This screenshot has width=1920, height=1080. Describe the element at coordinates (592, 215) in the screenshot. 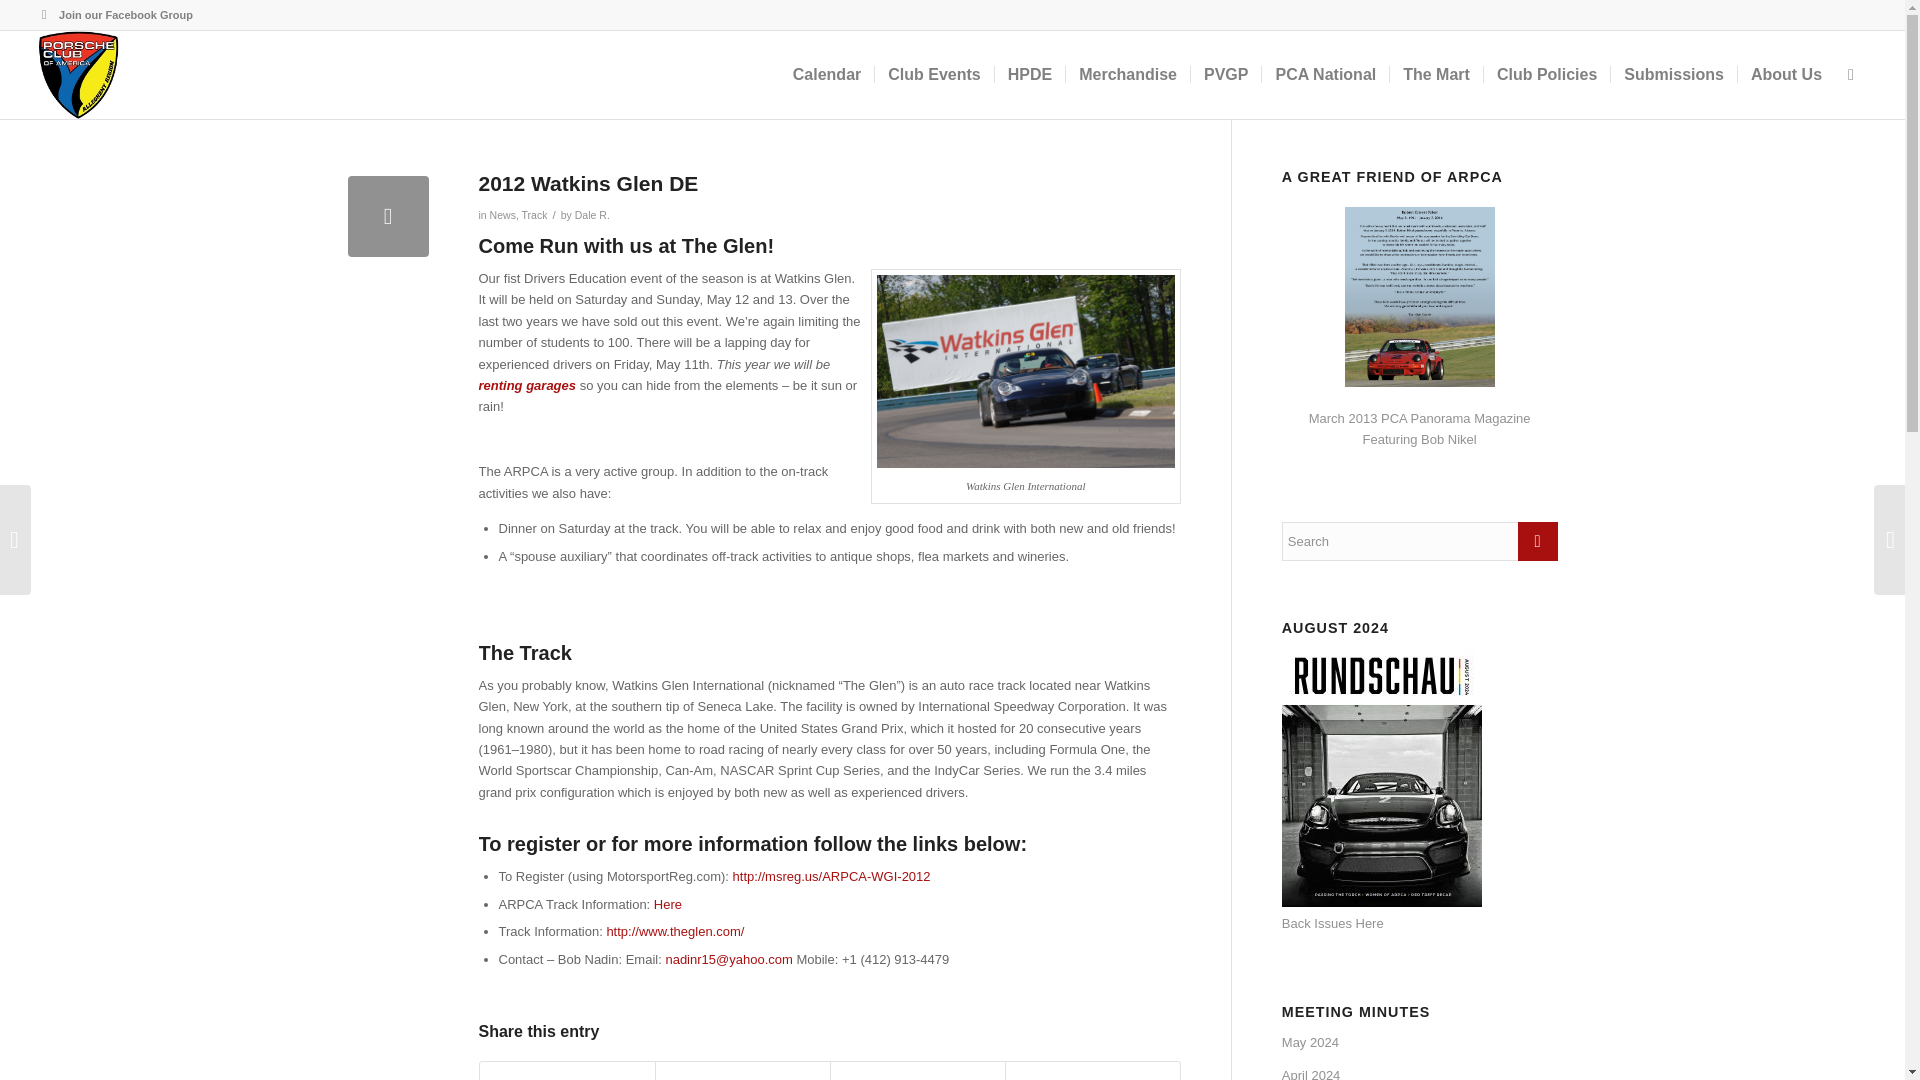

I see `Posts by Dale R.` at that location.